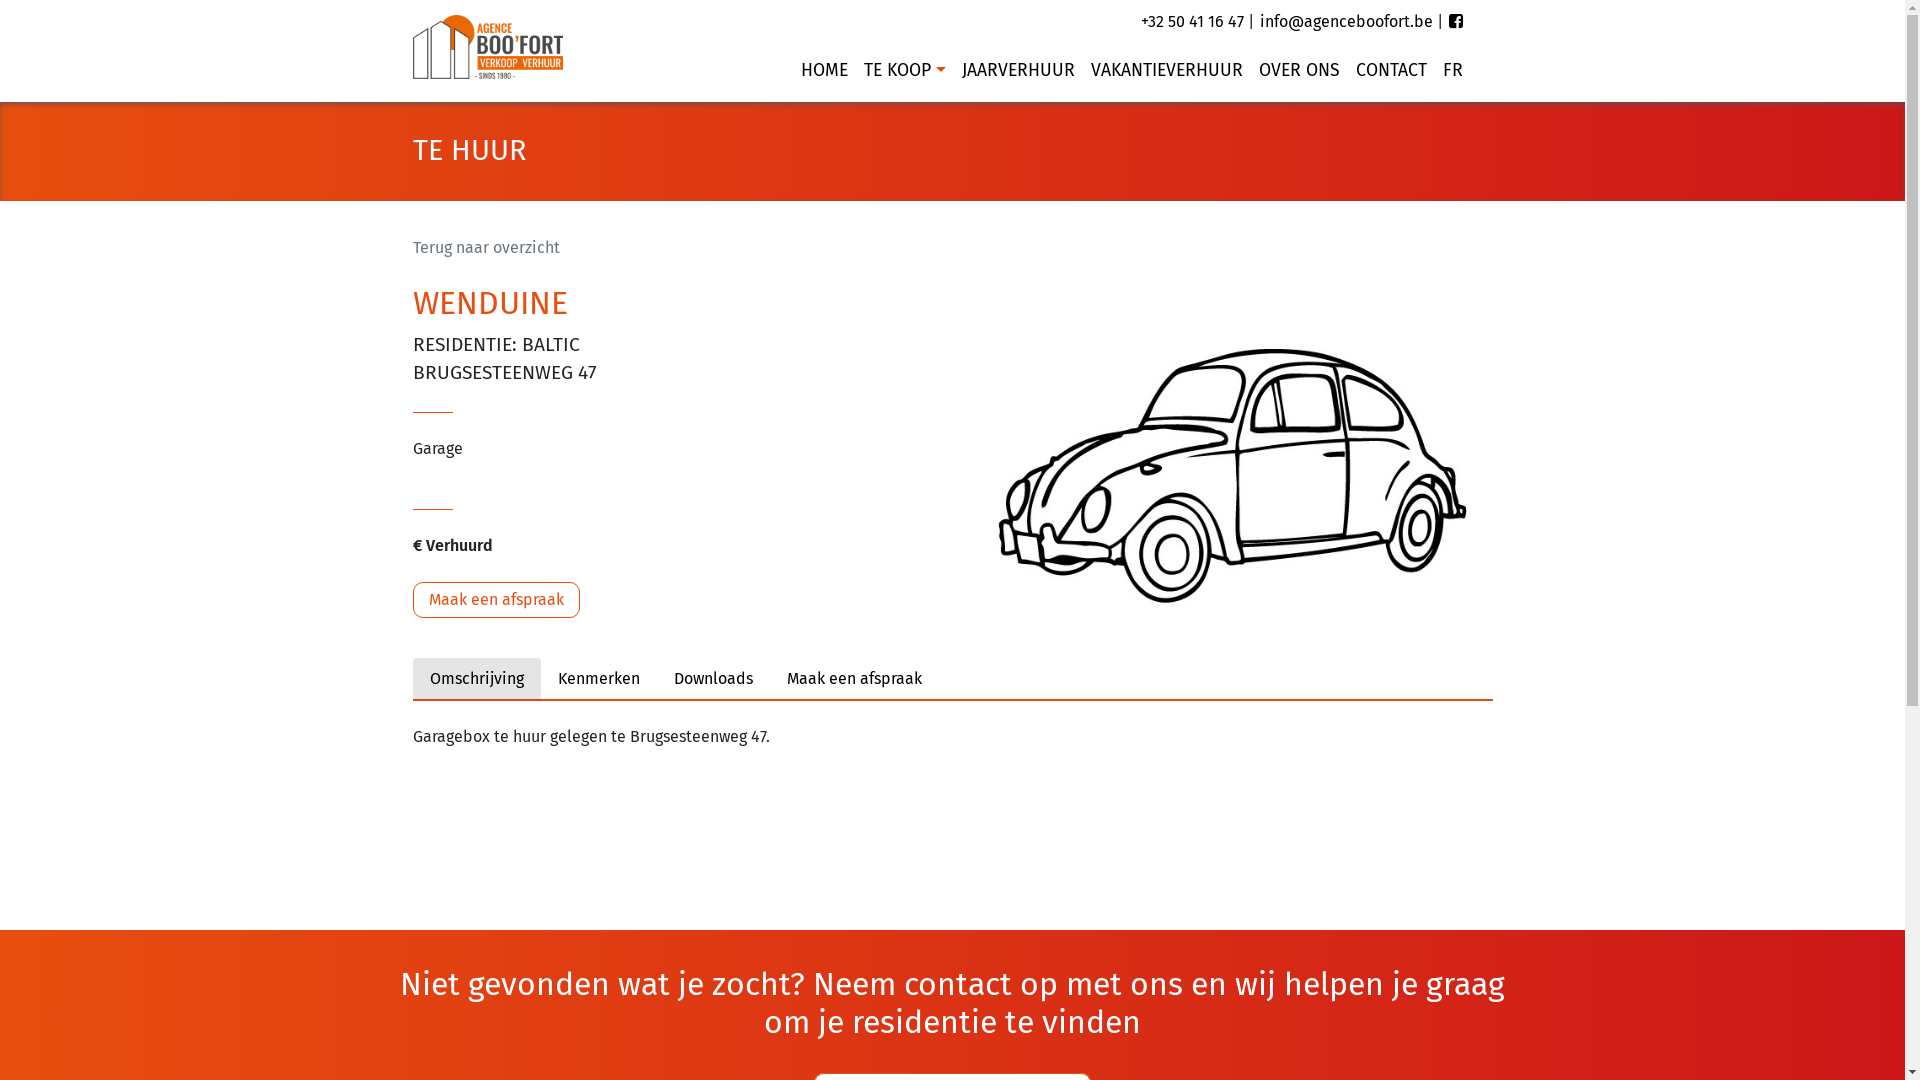  I want to click on Maak een afspraak, so click(496, 600).